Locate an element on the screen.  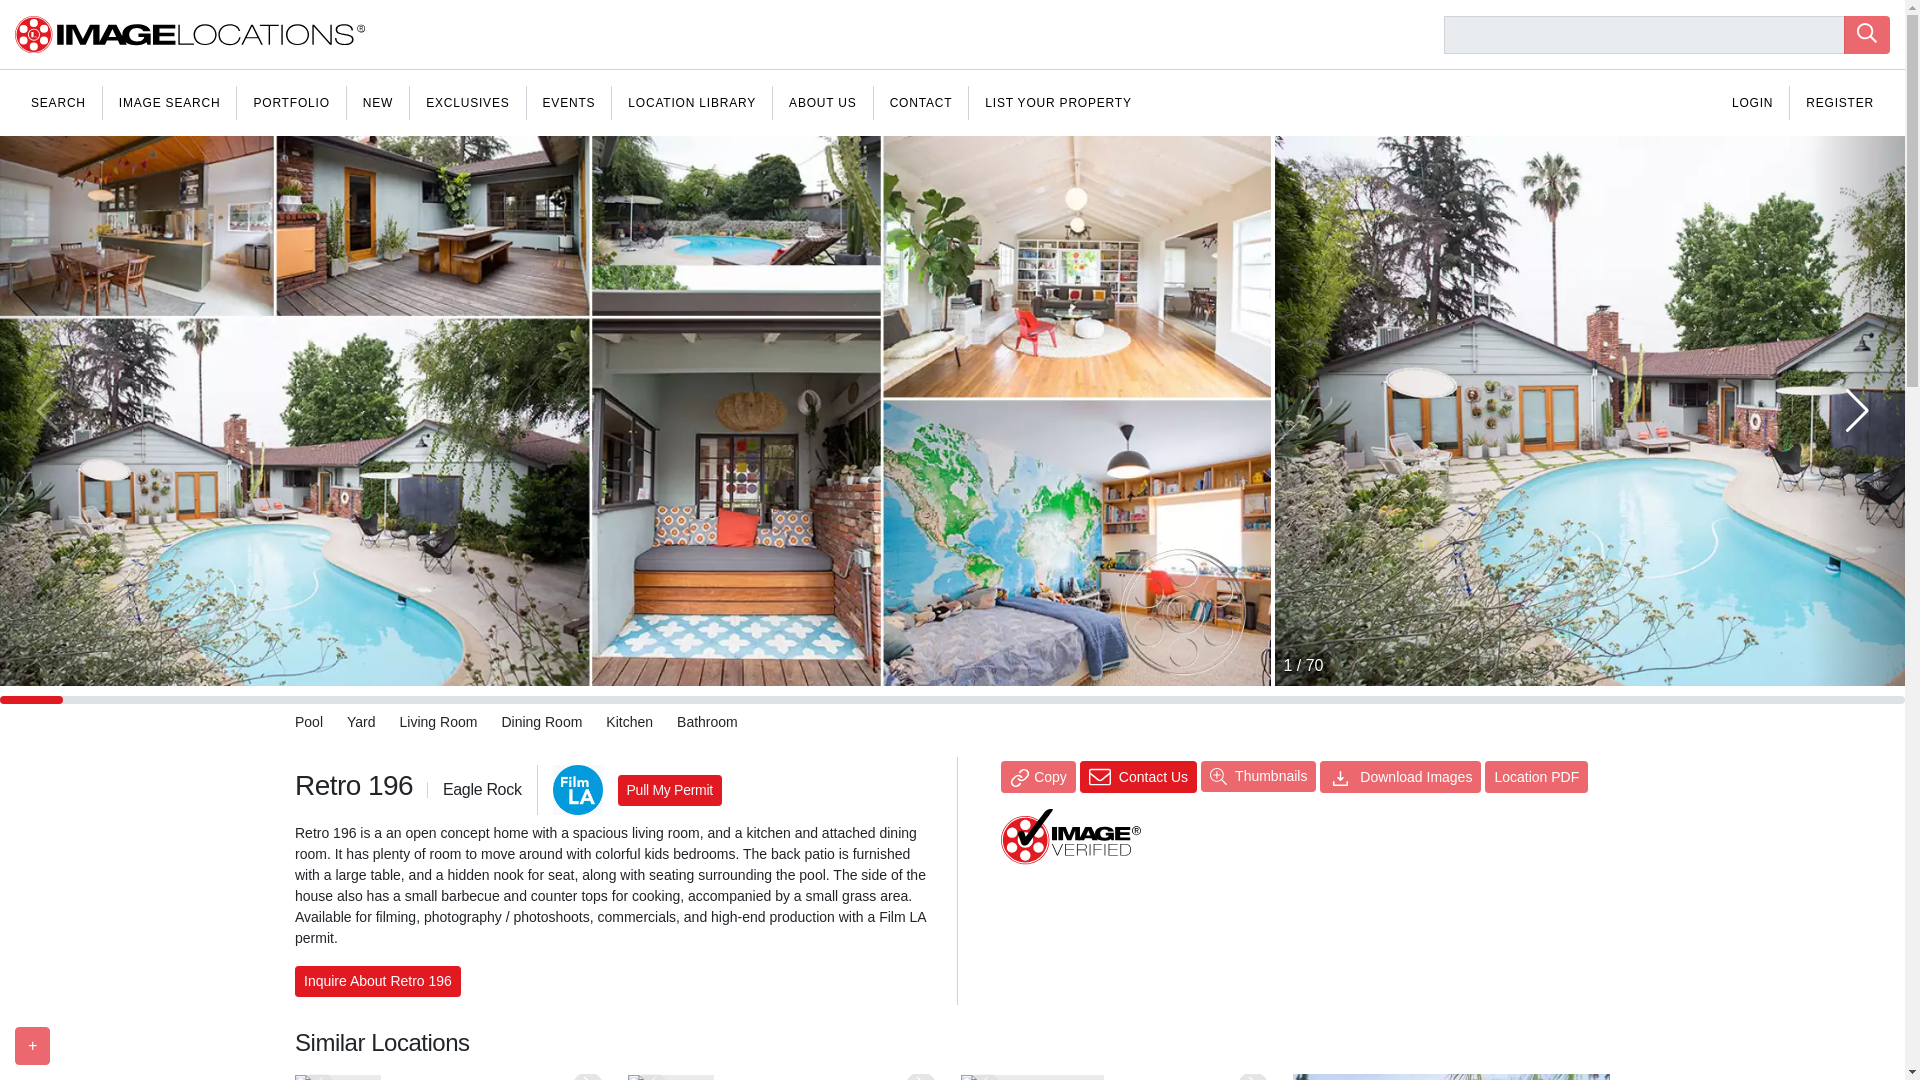
ABOUT US is located at coordinates (823, 102).